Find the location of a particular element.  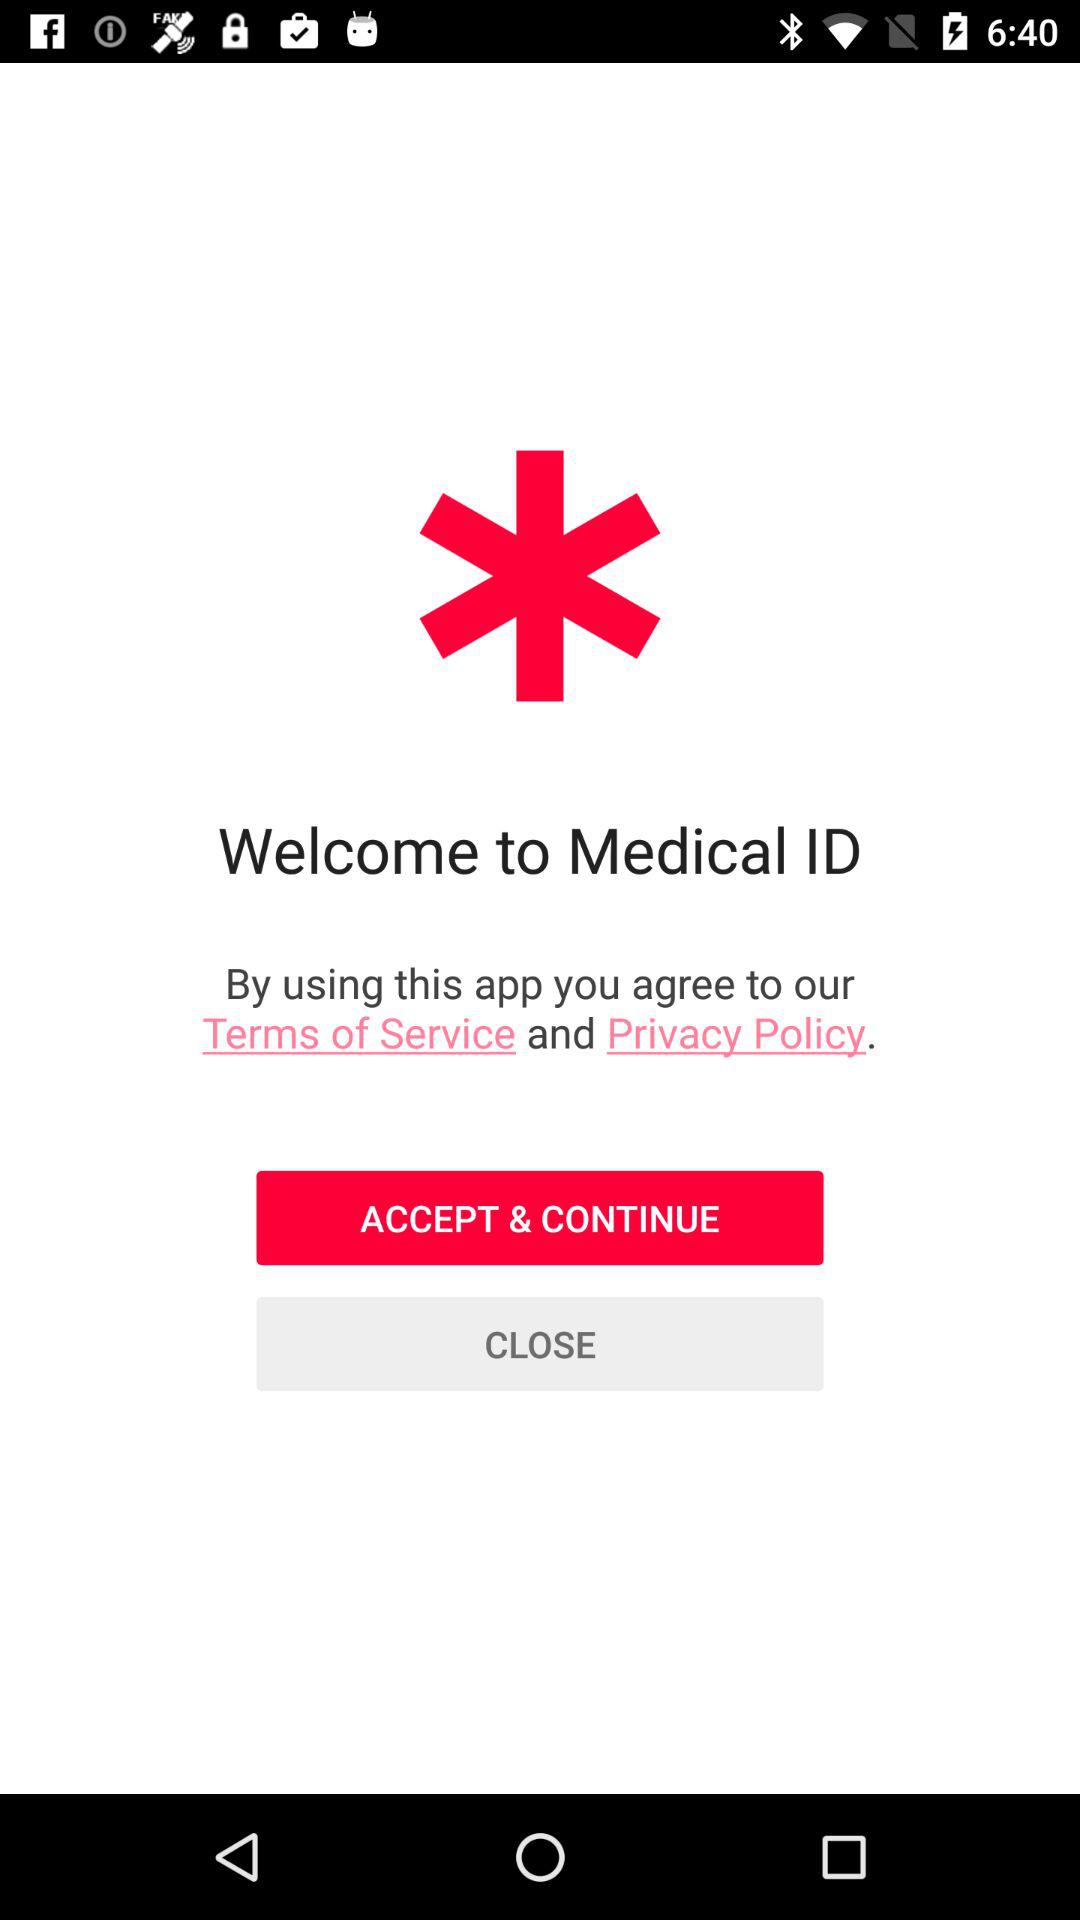

click the accept & continue item is located at coordinates (540, 1218).